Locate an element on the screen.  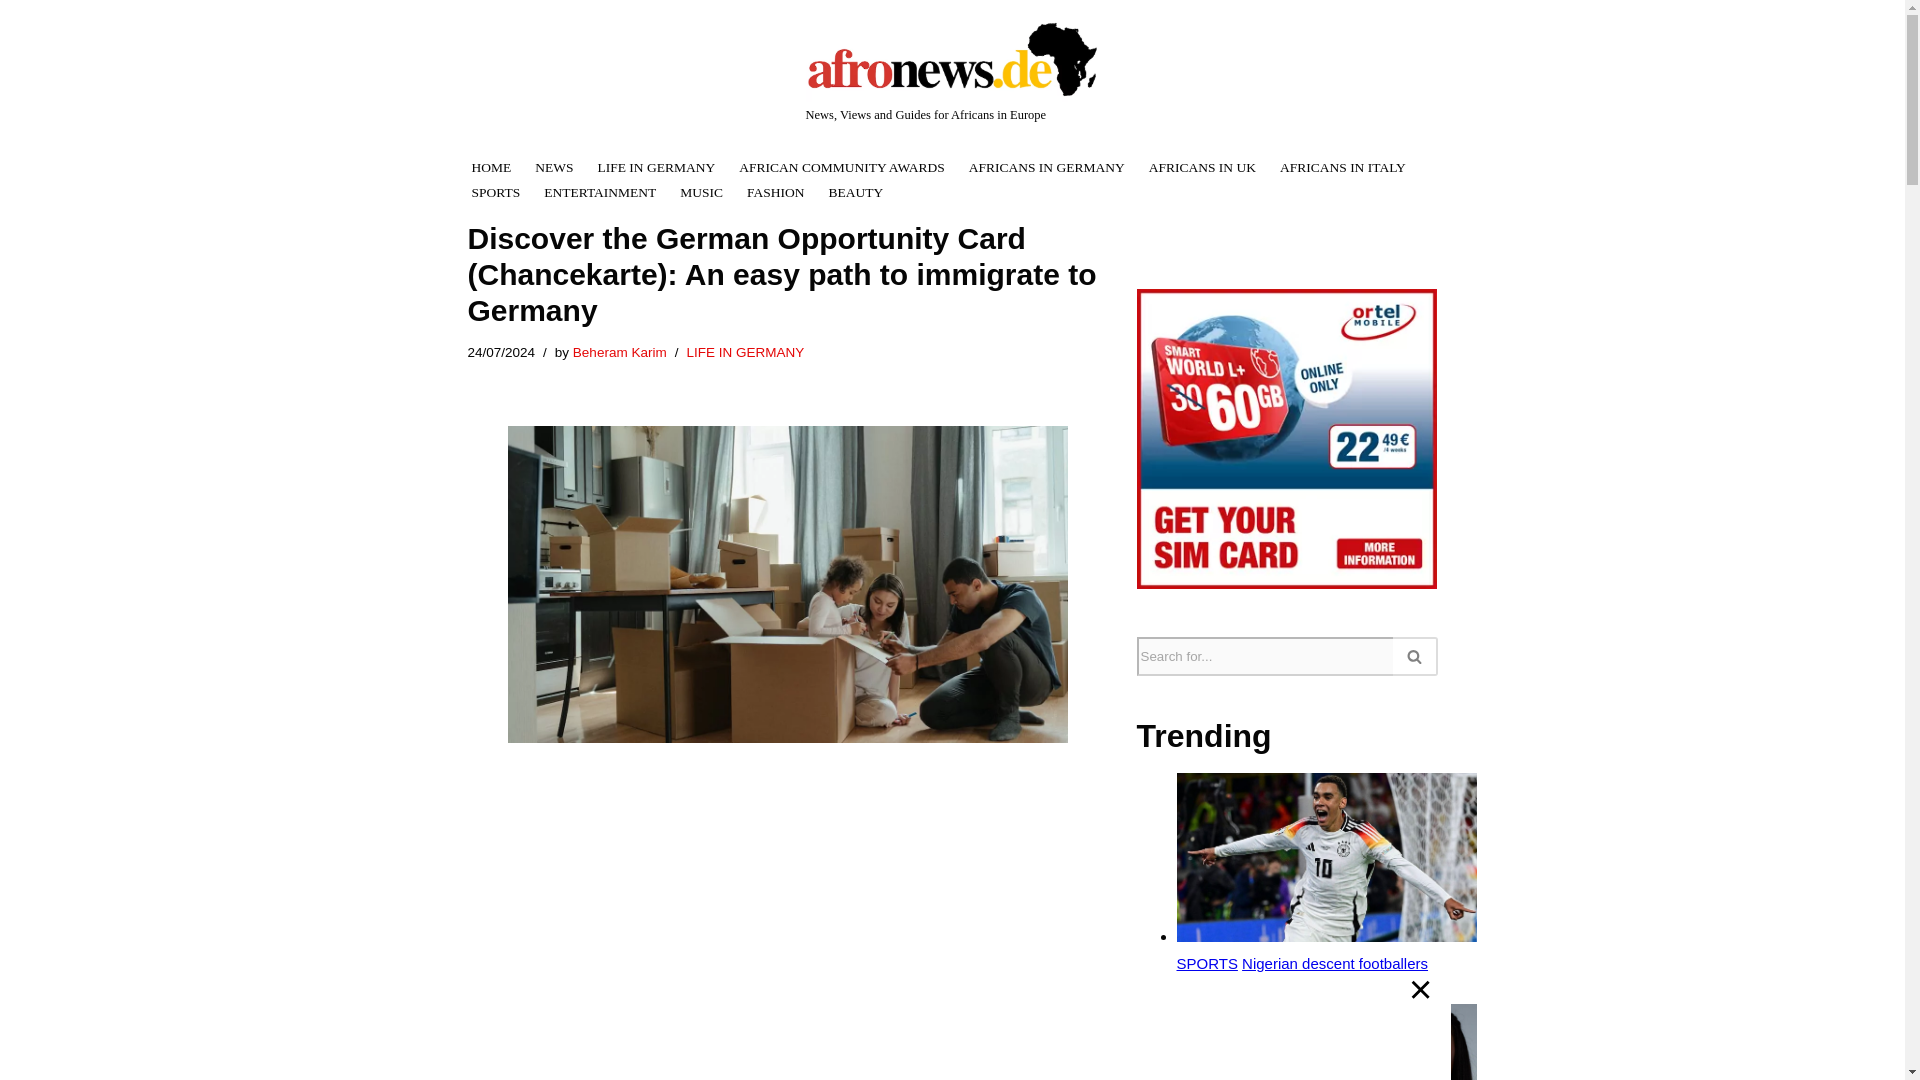
HOME is located at coordinates (492, 168).